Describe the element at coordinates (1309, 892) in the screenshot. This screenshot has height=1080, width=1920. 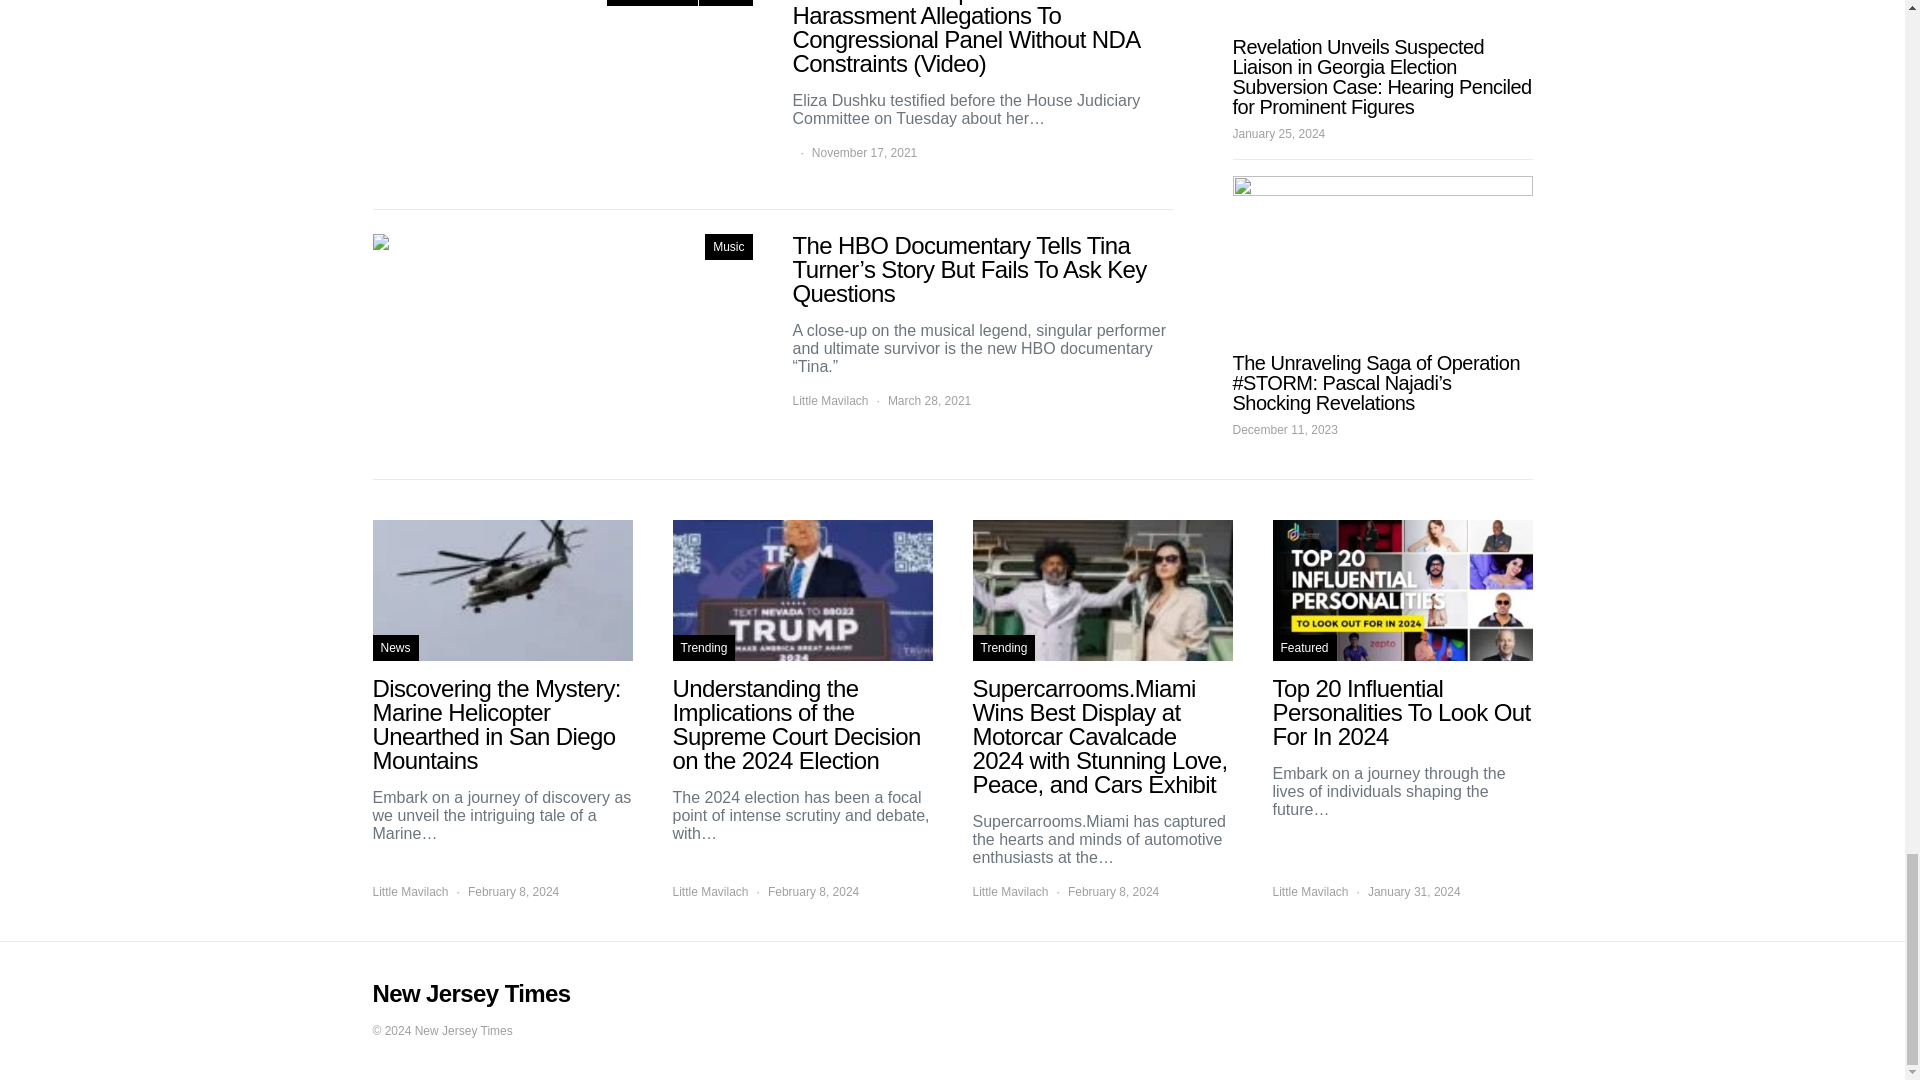
I see `View all posts by Little Mavilach` at that location.